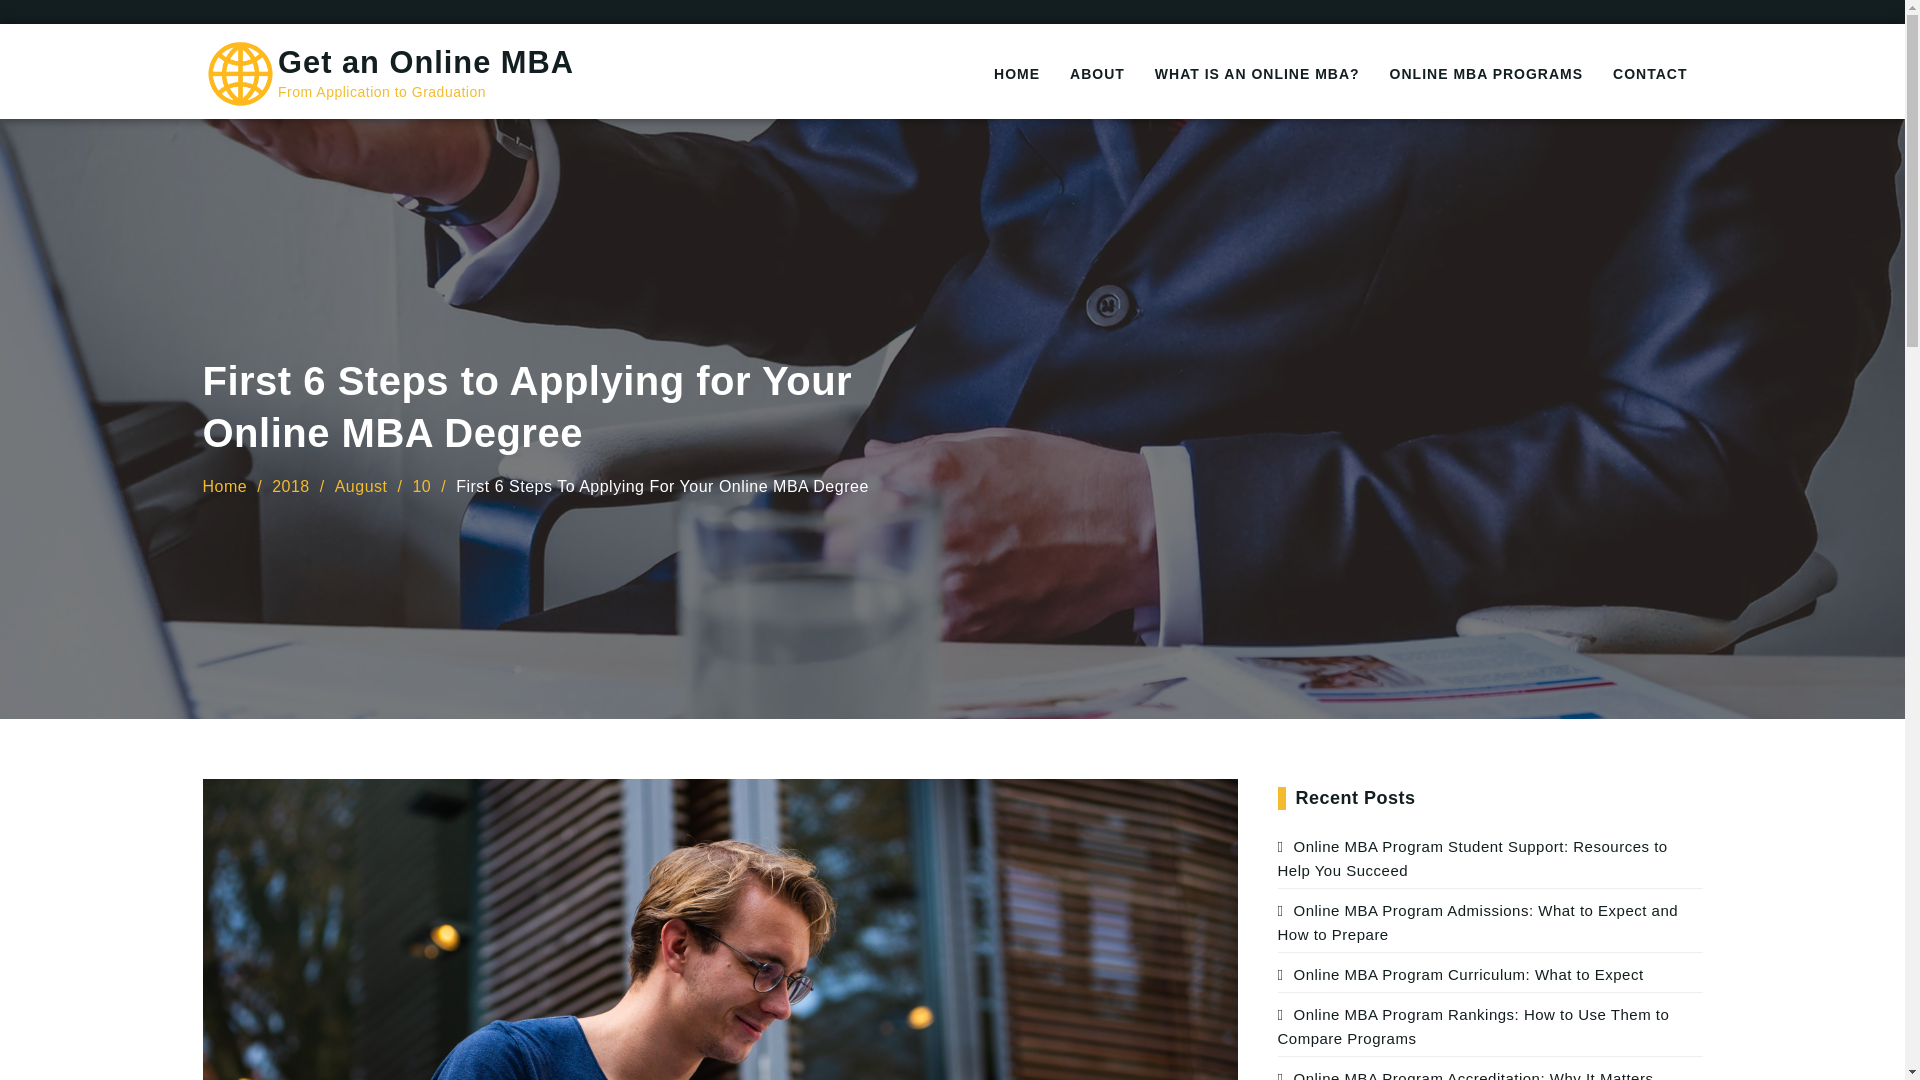 The image size is (1920, 1080). I want to click on August, so click(360, 486).